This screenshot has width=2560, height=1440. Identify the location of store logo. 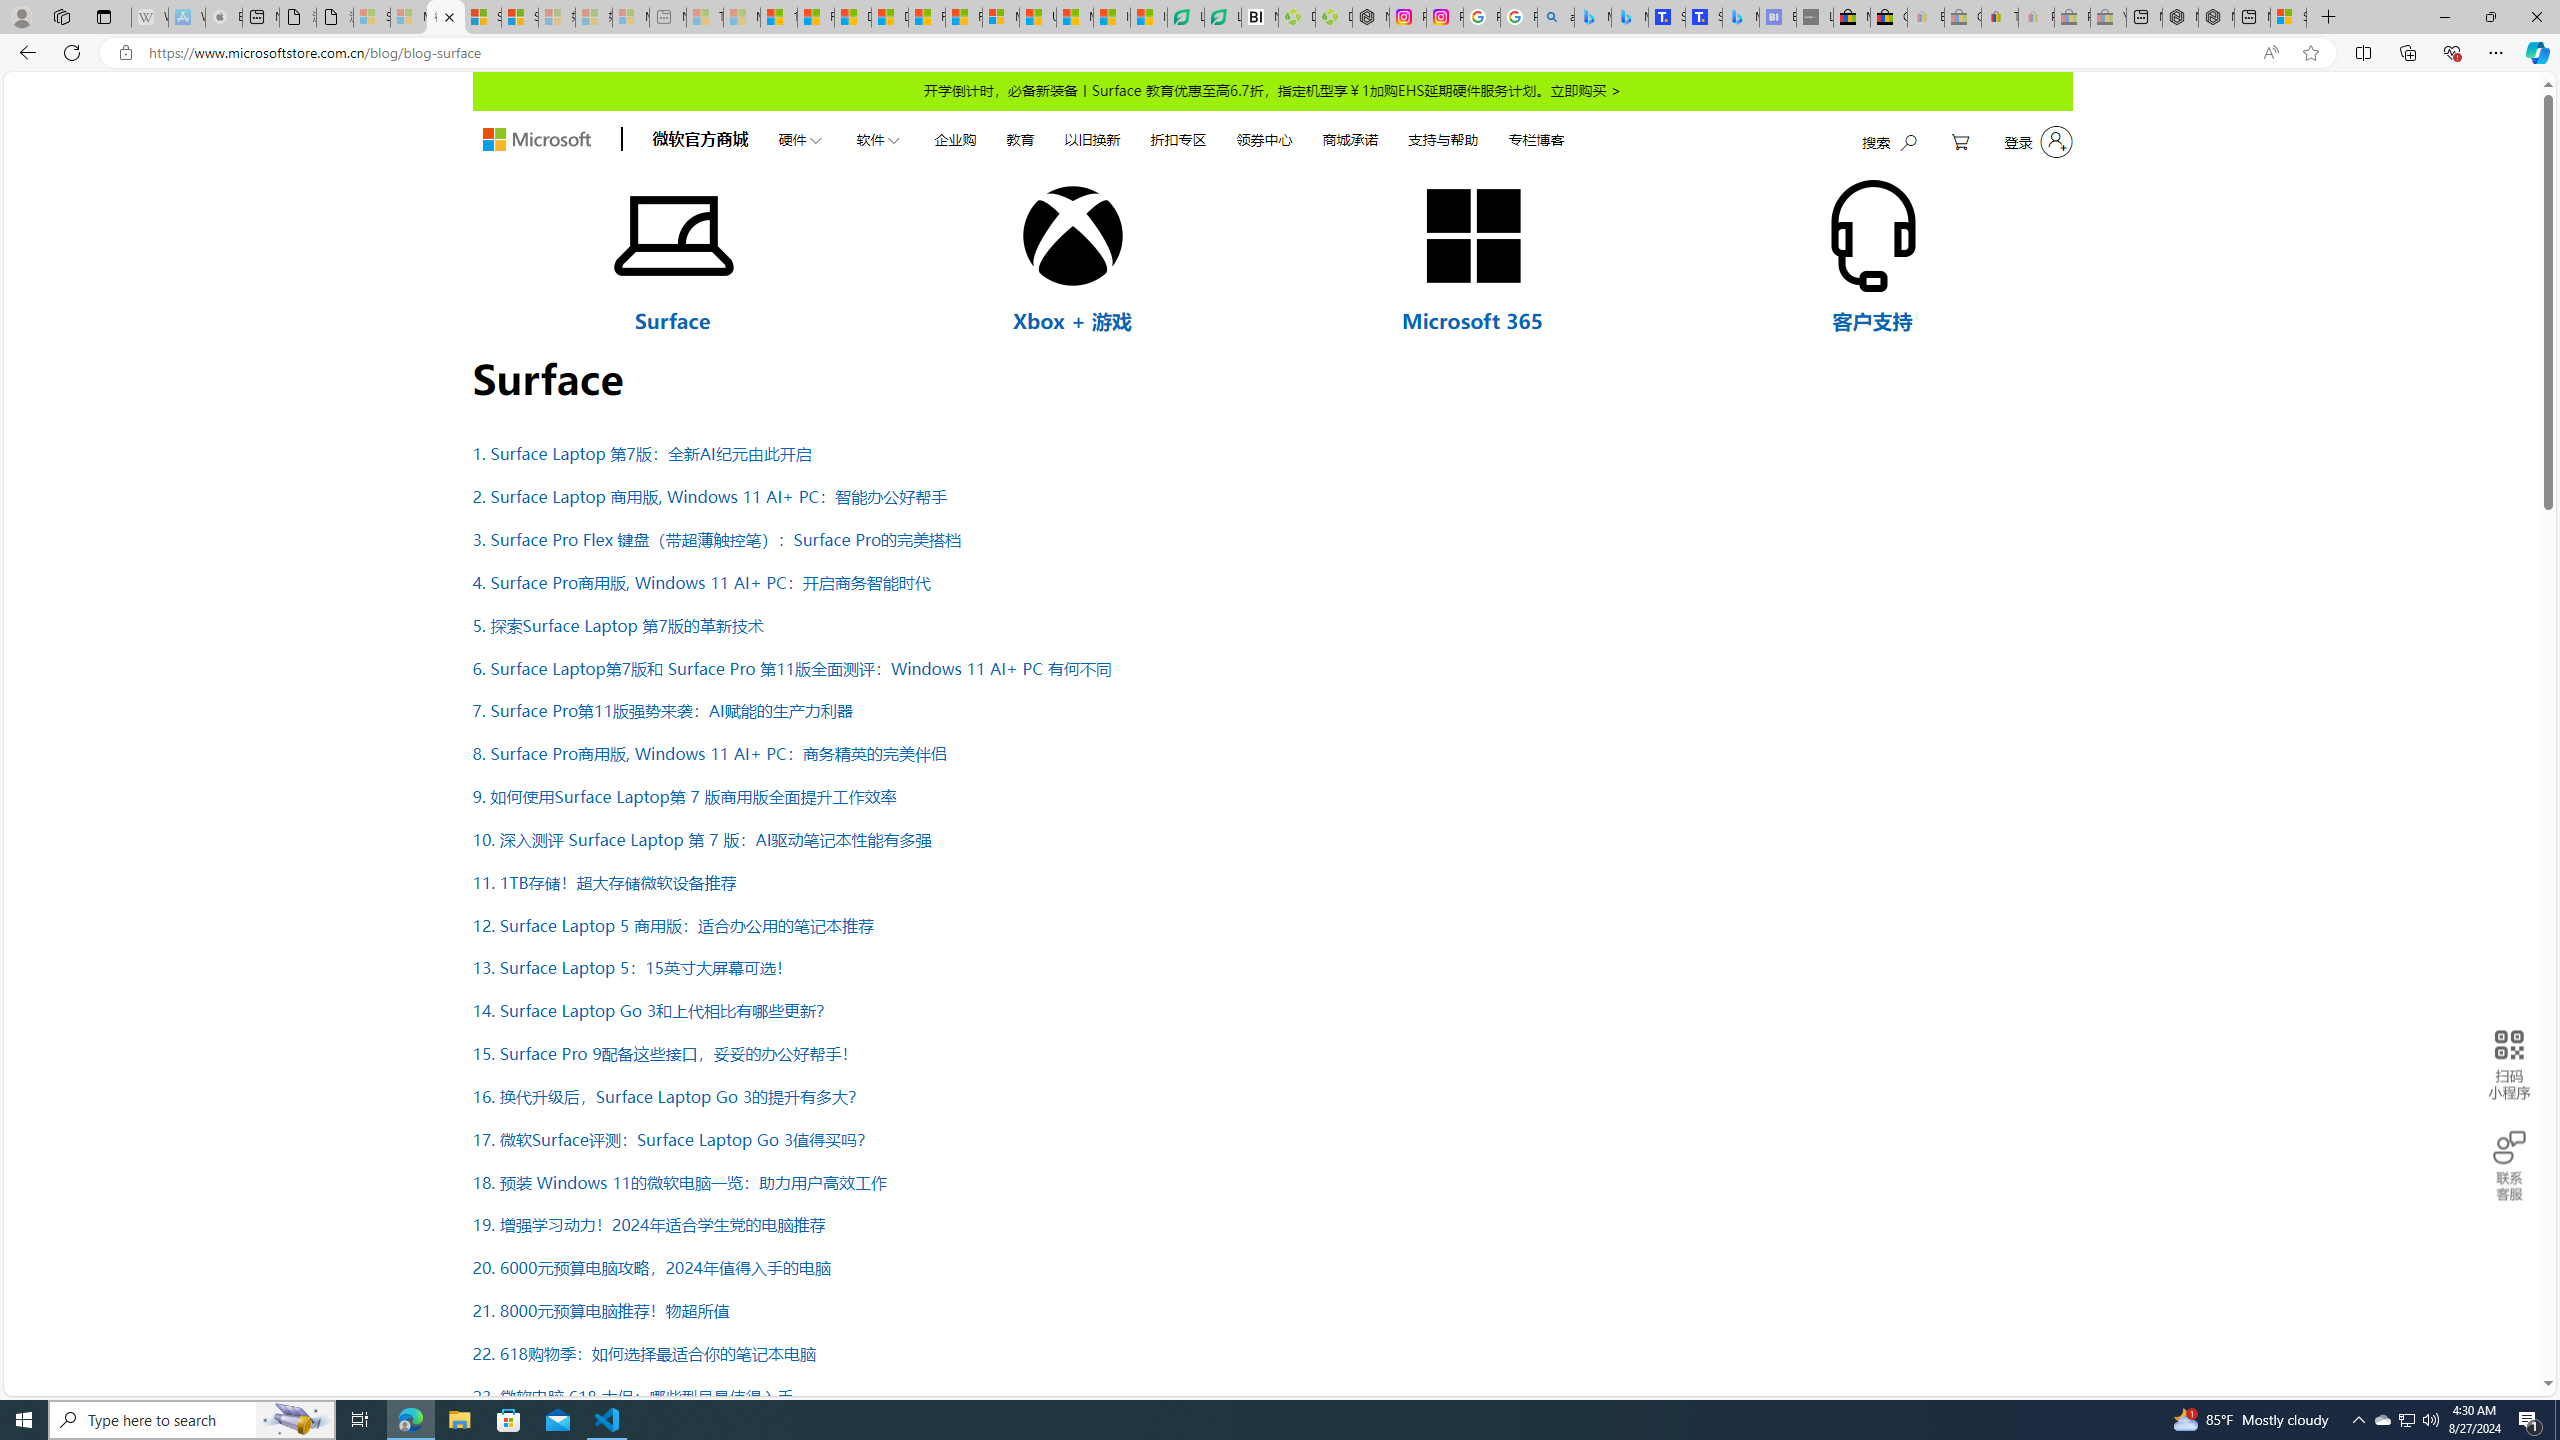
(536, 140).